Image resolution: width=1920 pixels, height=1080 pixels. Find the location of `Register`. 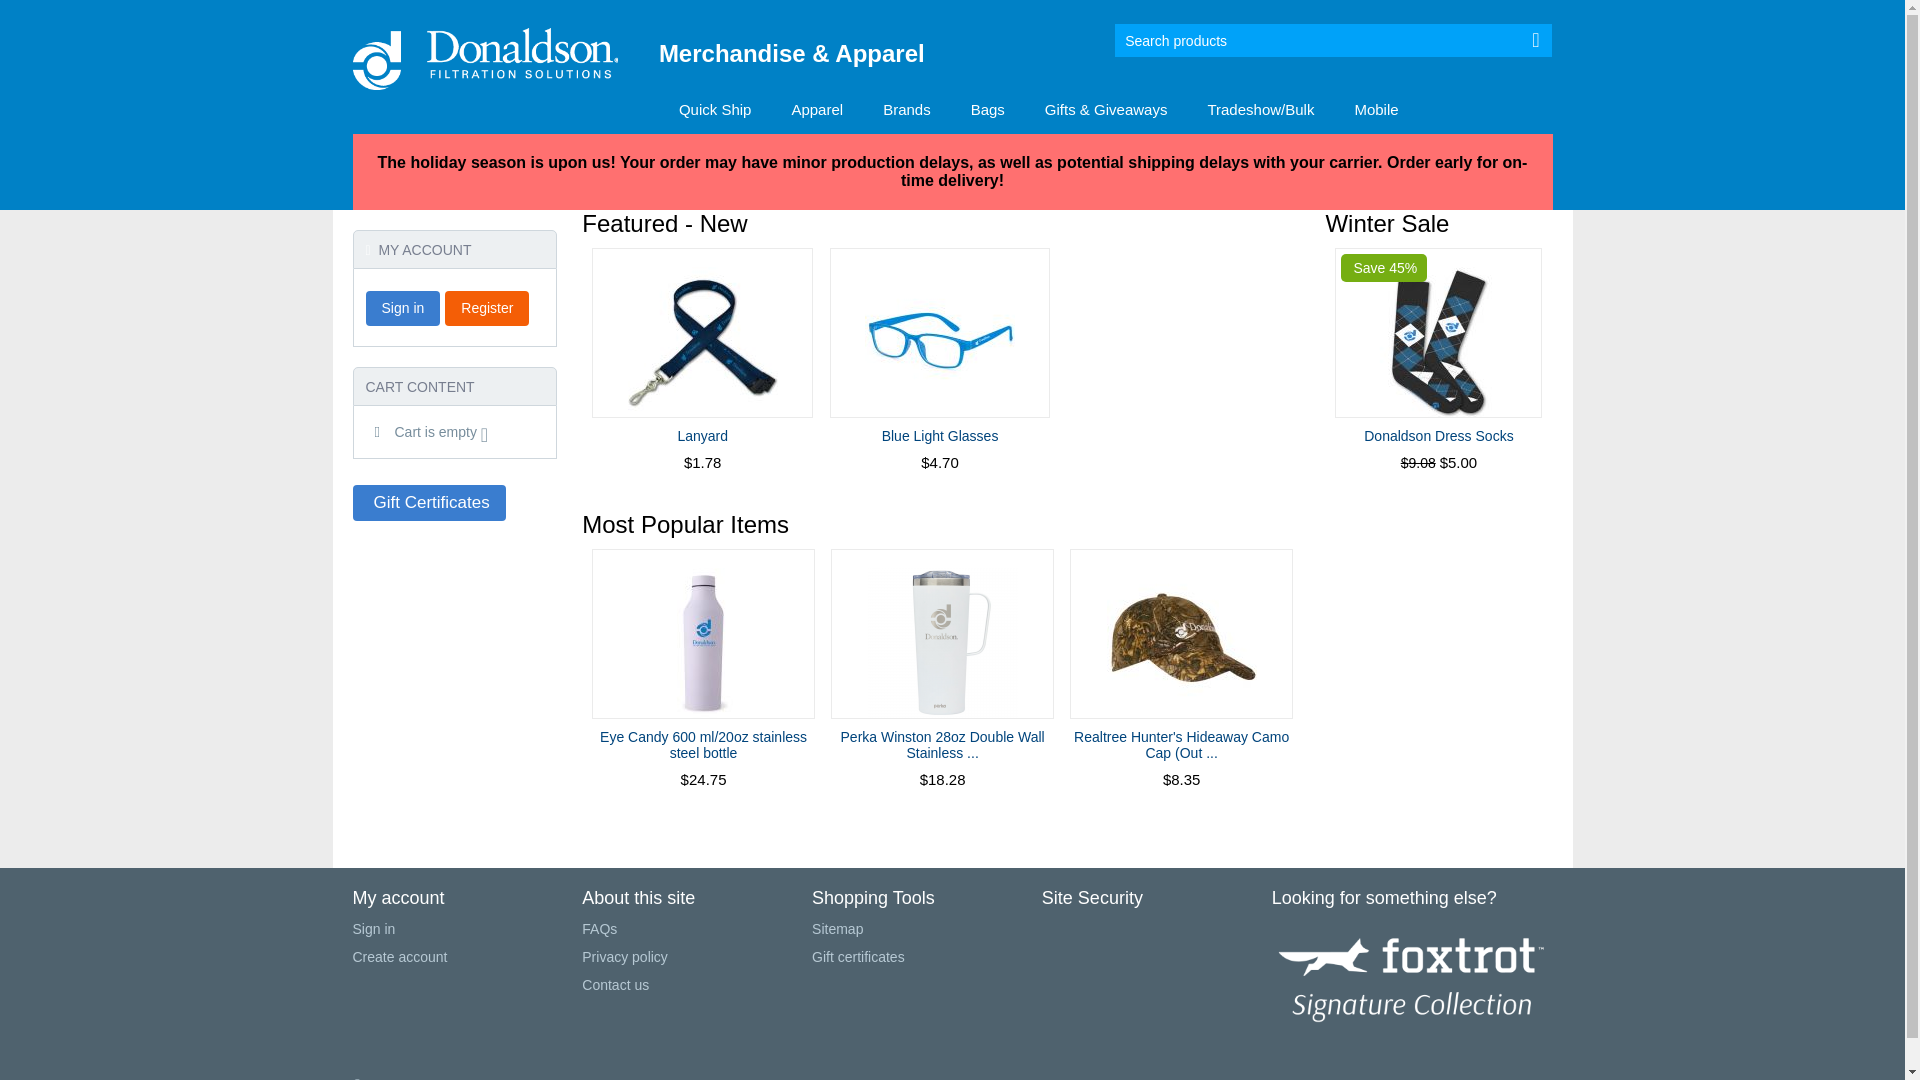

Register is located at coordinates (487, 308).